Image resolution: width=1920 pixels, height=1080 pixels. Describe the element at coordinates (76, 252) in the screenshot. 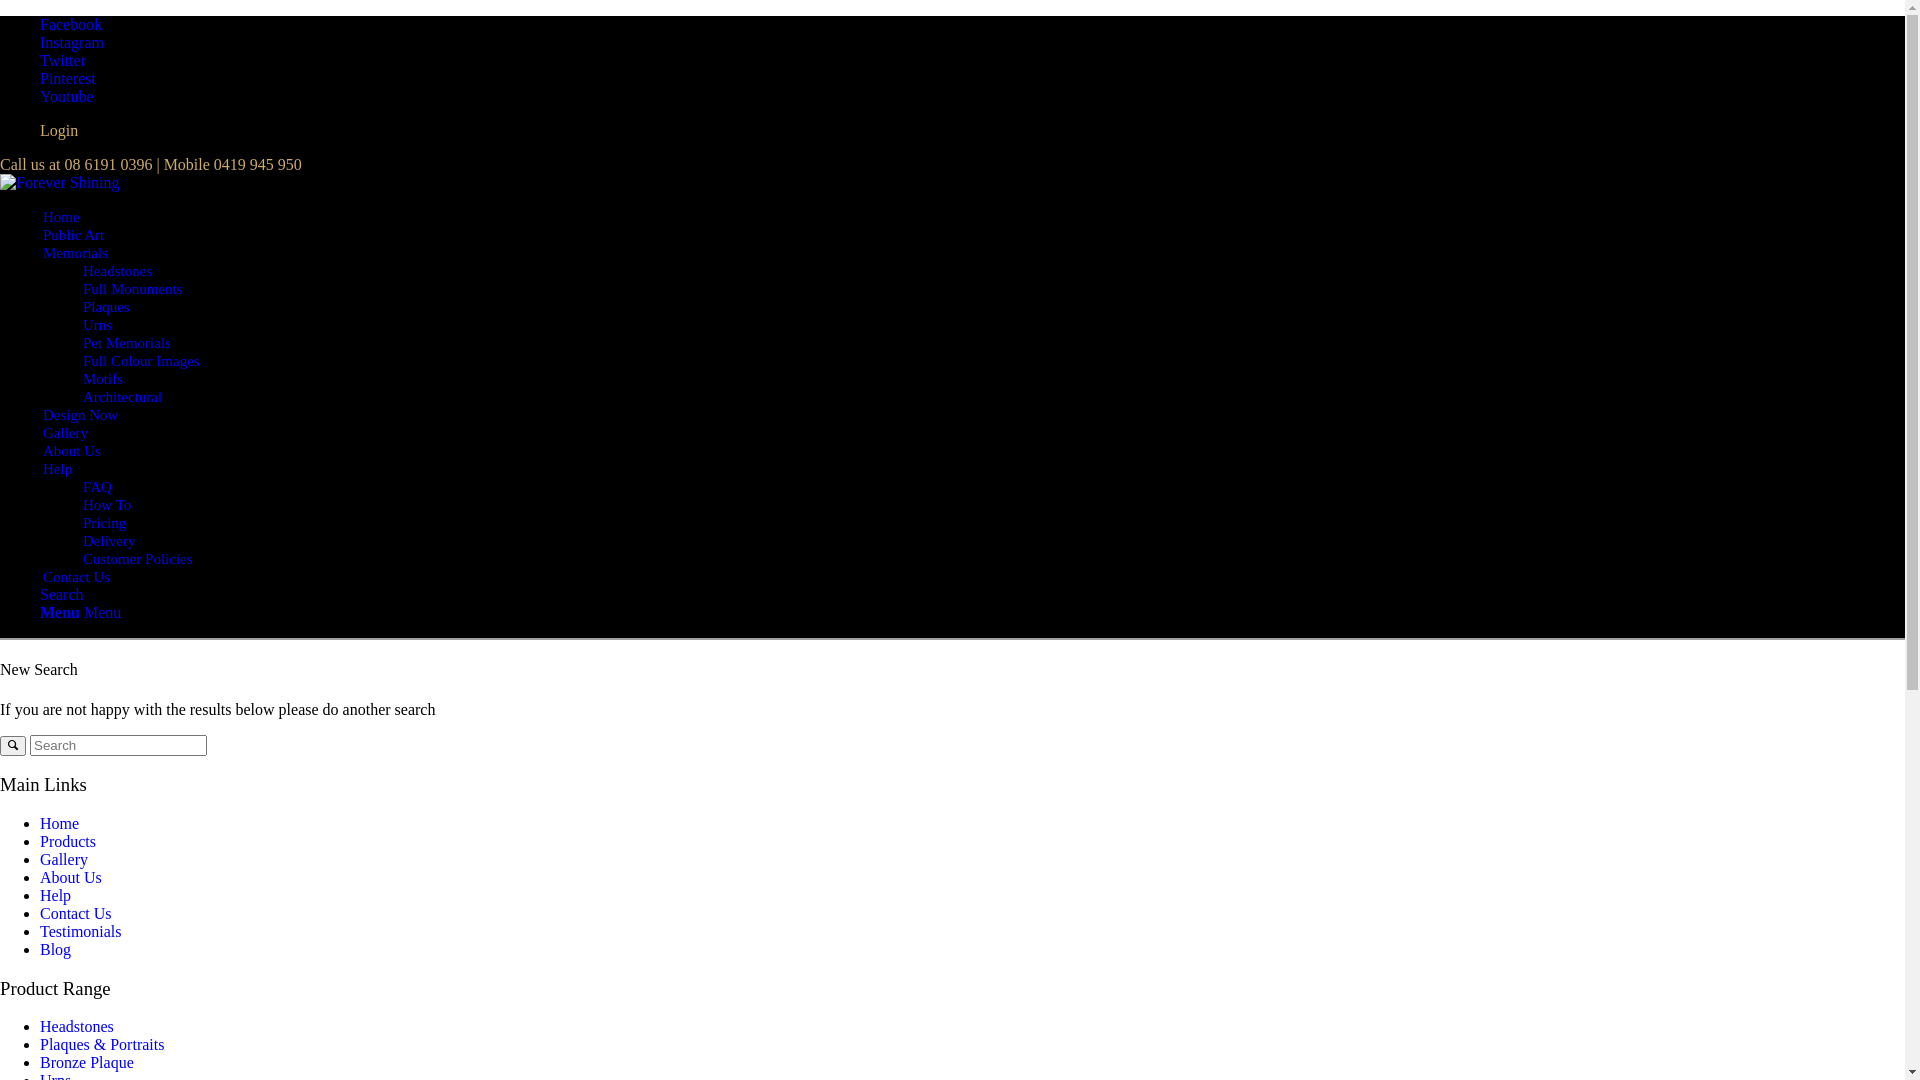

I see `Memorials` at that location.